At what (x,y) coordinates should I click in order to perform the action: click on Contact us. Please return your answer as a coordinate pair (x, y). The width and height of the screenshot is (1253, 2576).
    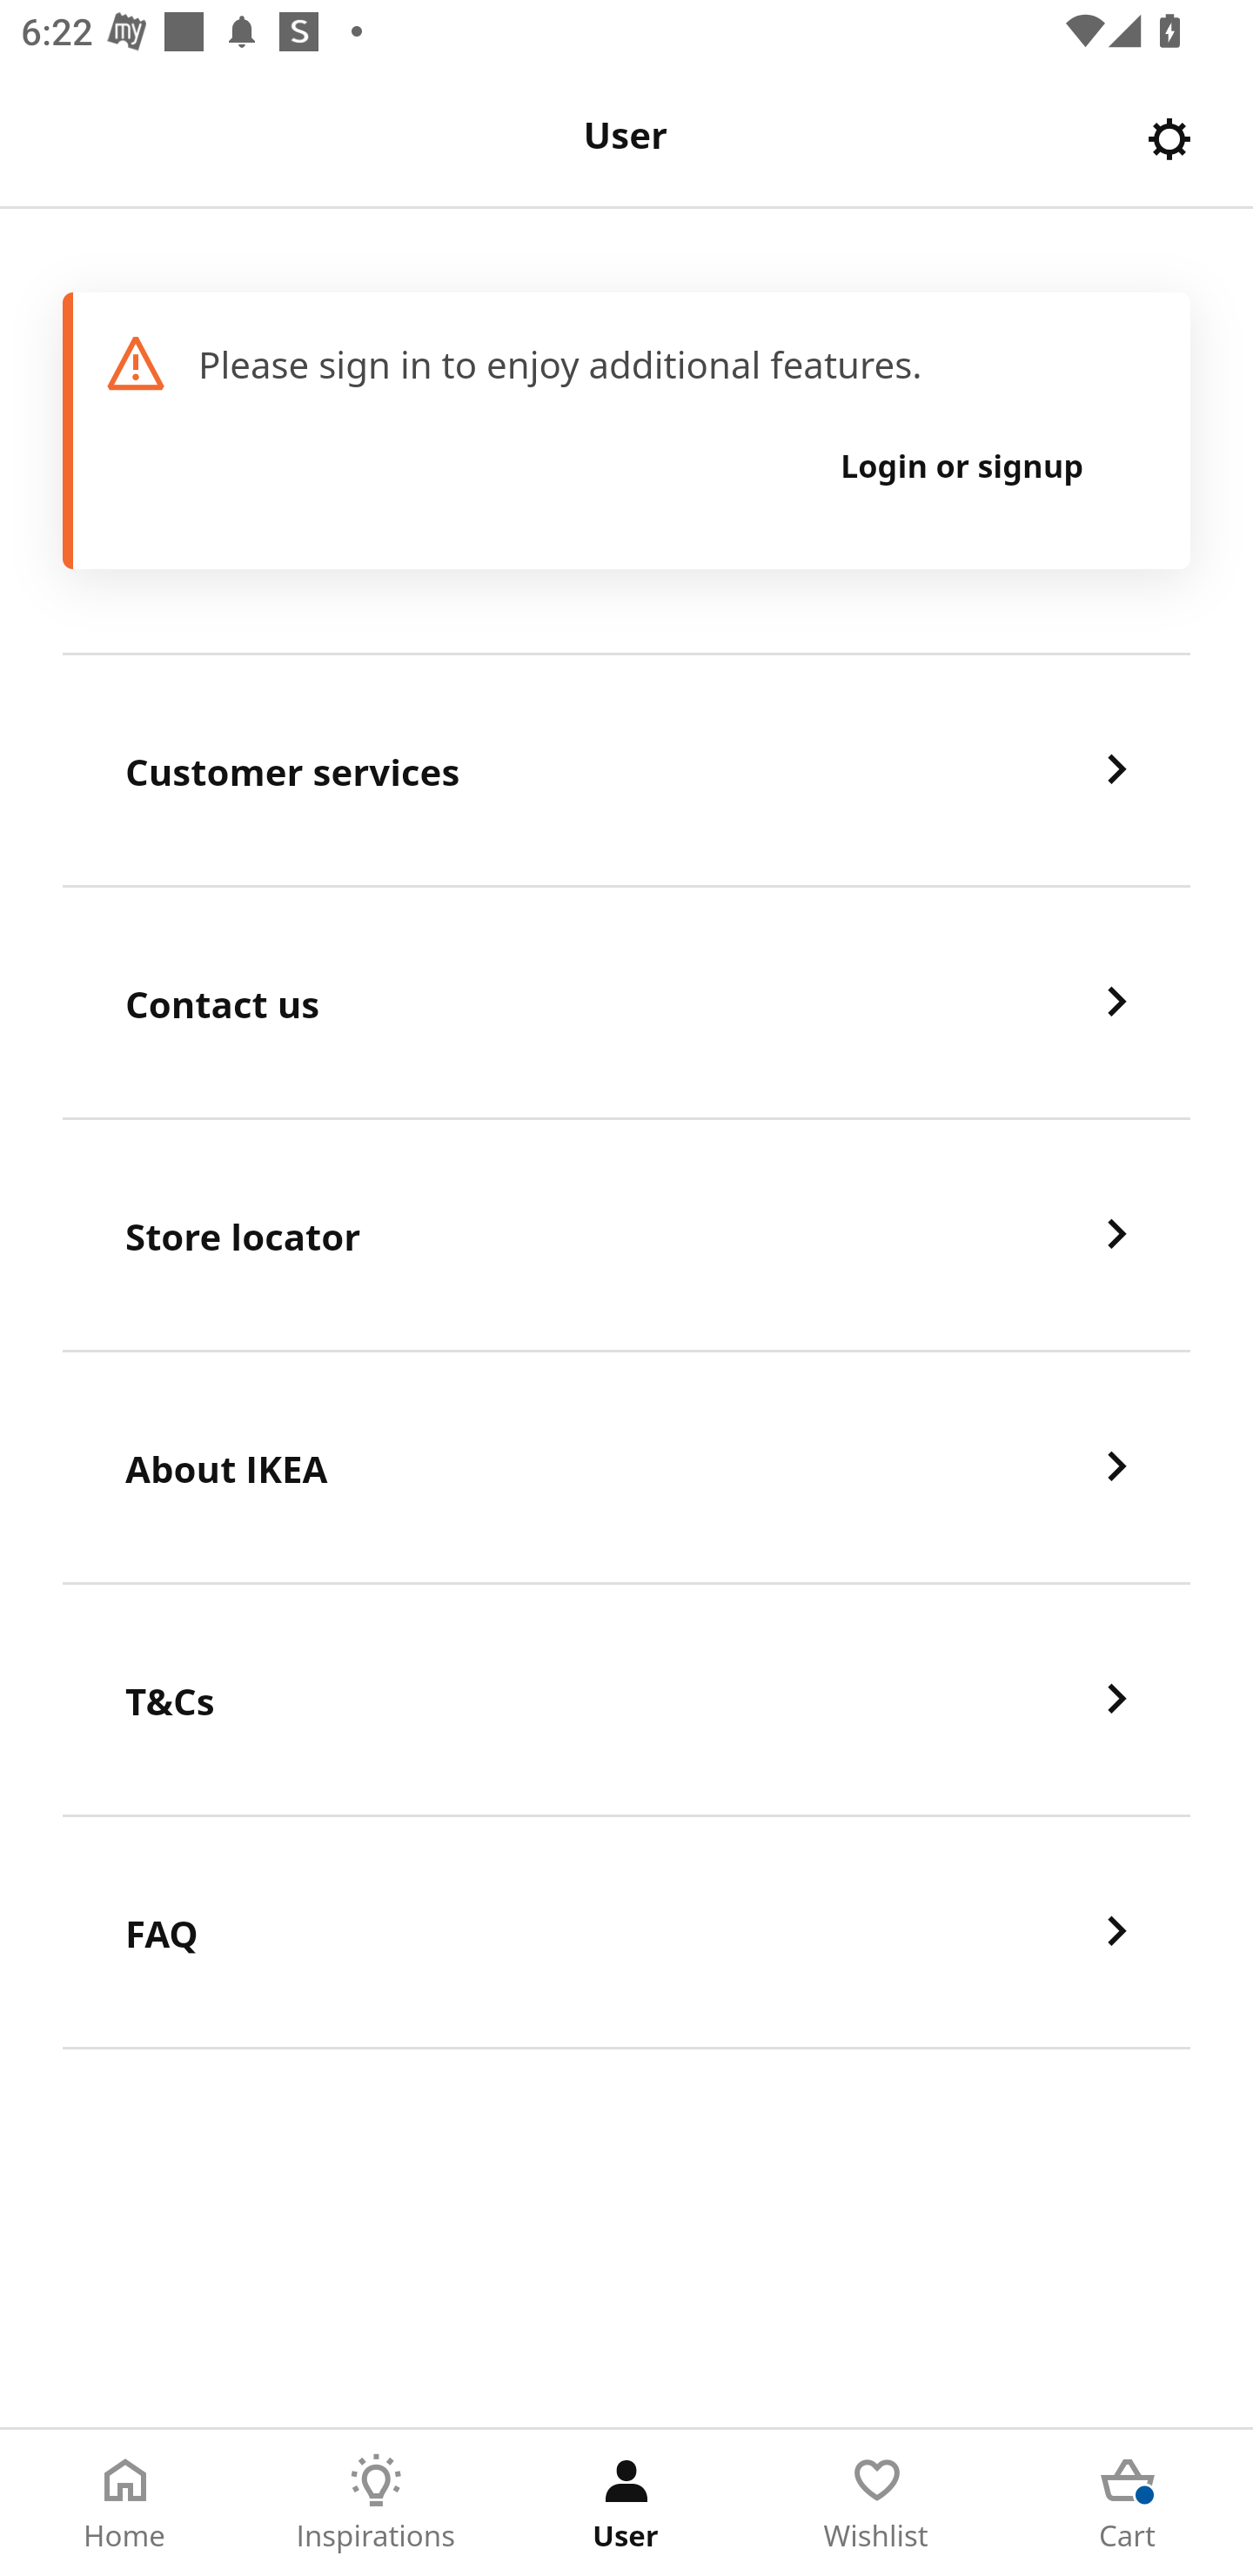
    Looking at the image, I should click on (626, 1004).